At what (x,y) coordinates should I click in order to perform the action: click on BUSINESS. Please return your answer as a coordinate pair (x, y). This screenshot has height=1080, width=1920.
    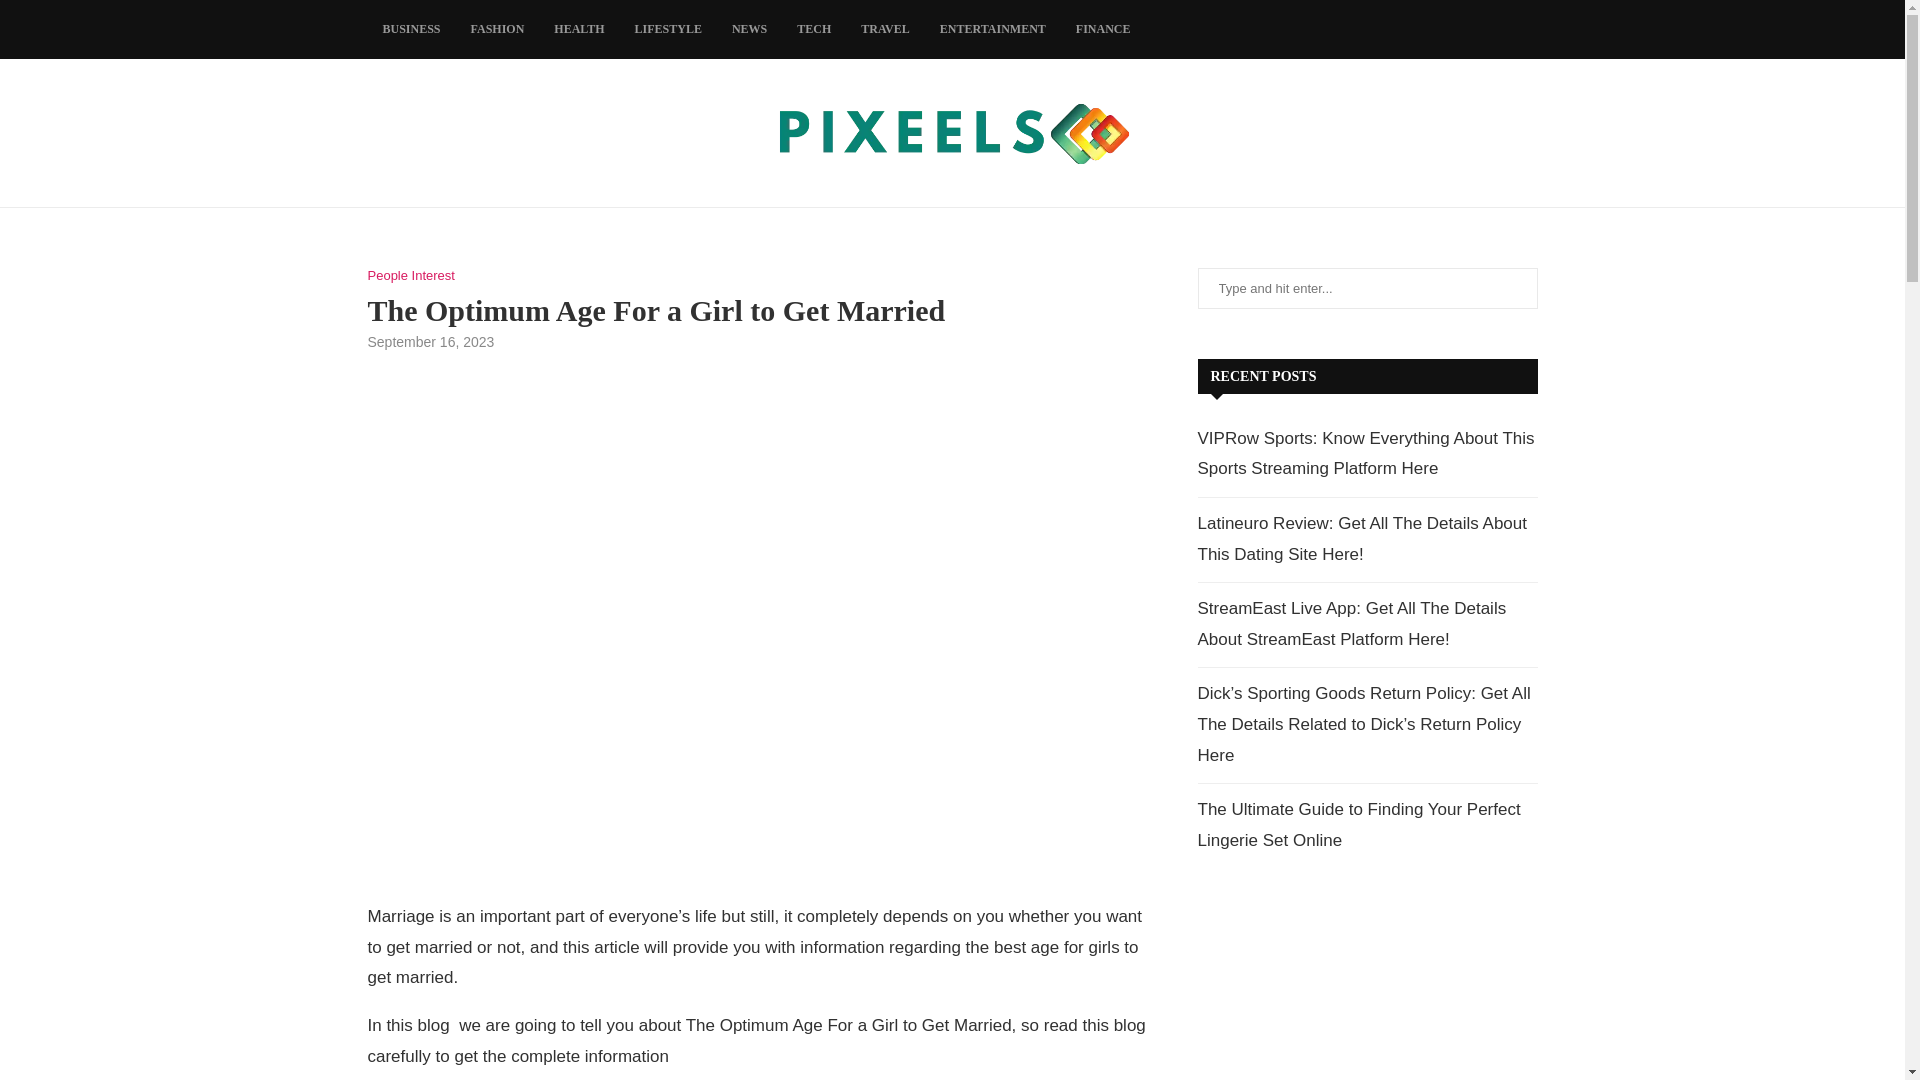
    Looking at the image, I should click on (412, 30).